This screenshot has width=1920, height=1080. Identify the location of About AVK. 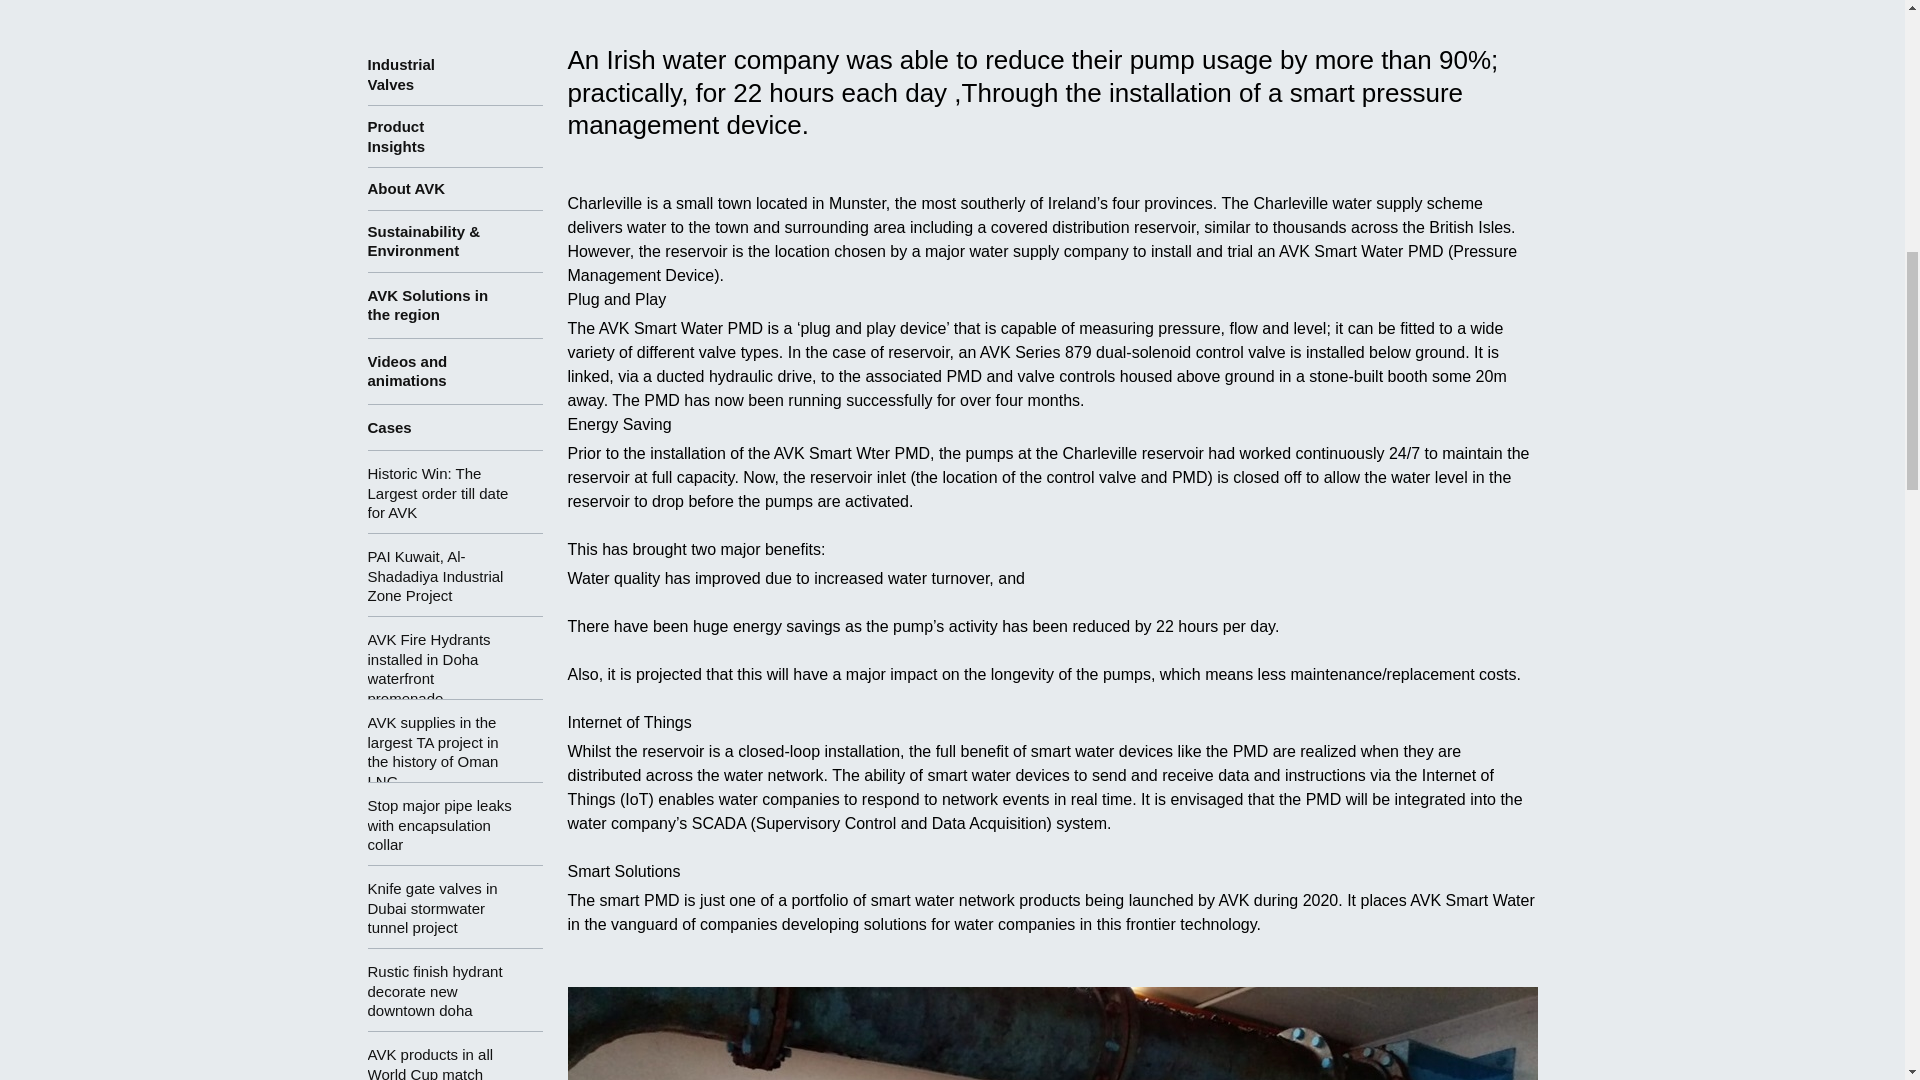
(456, 188).